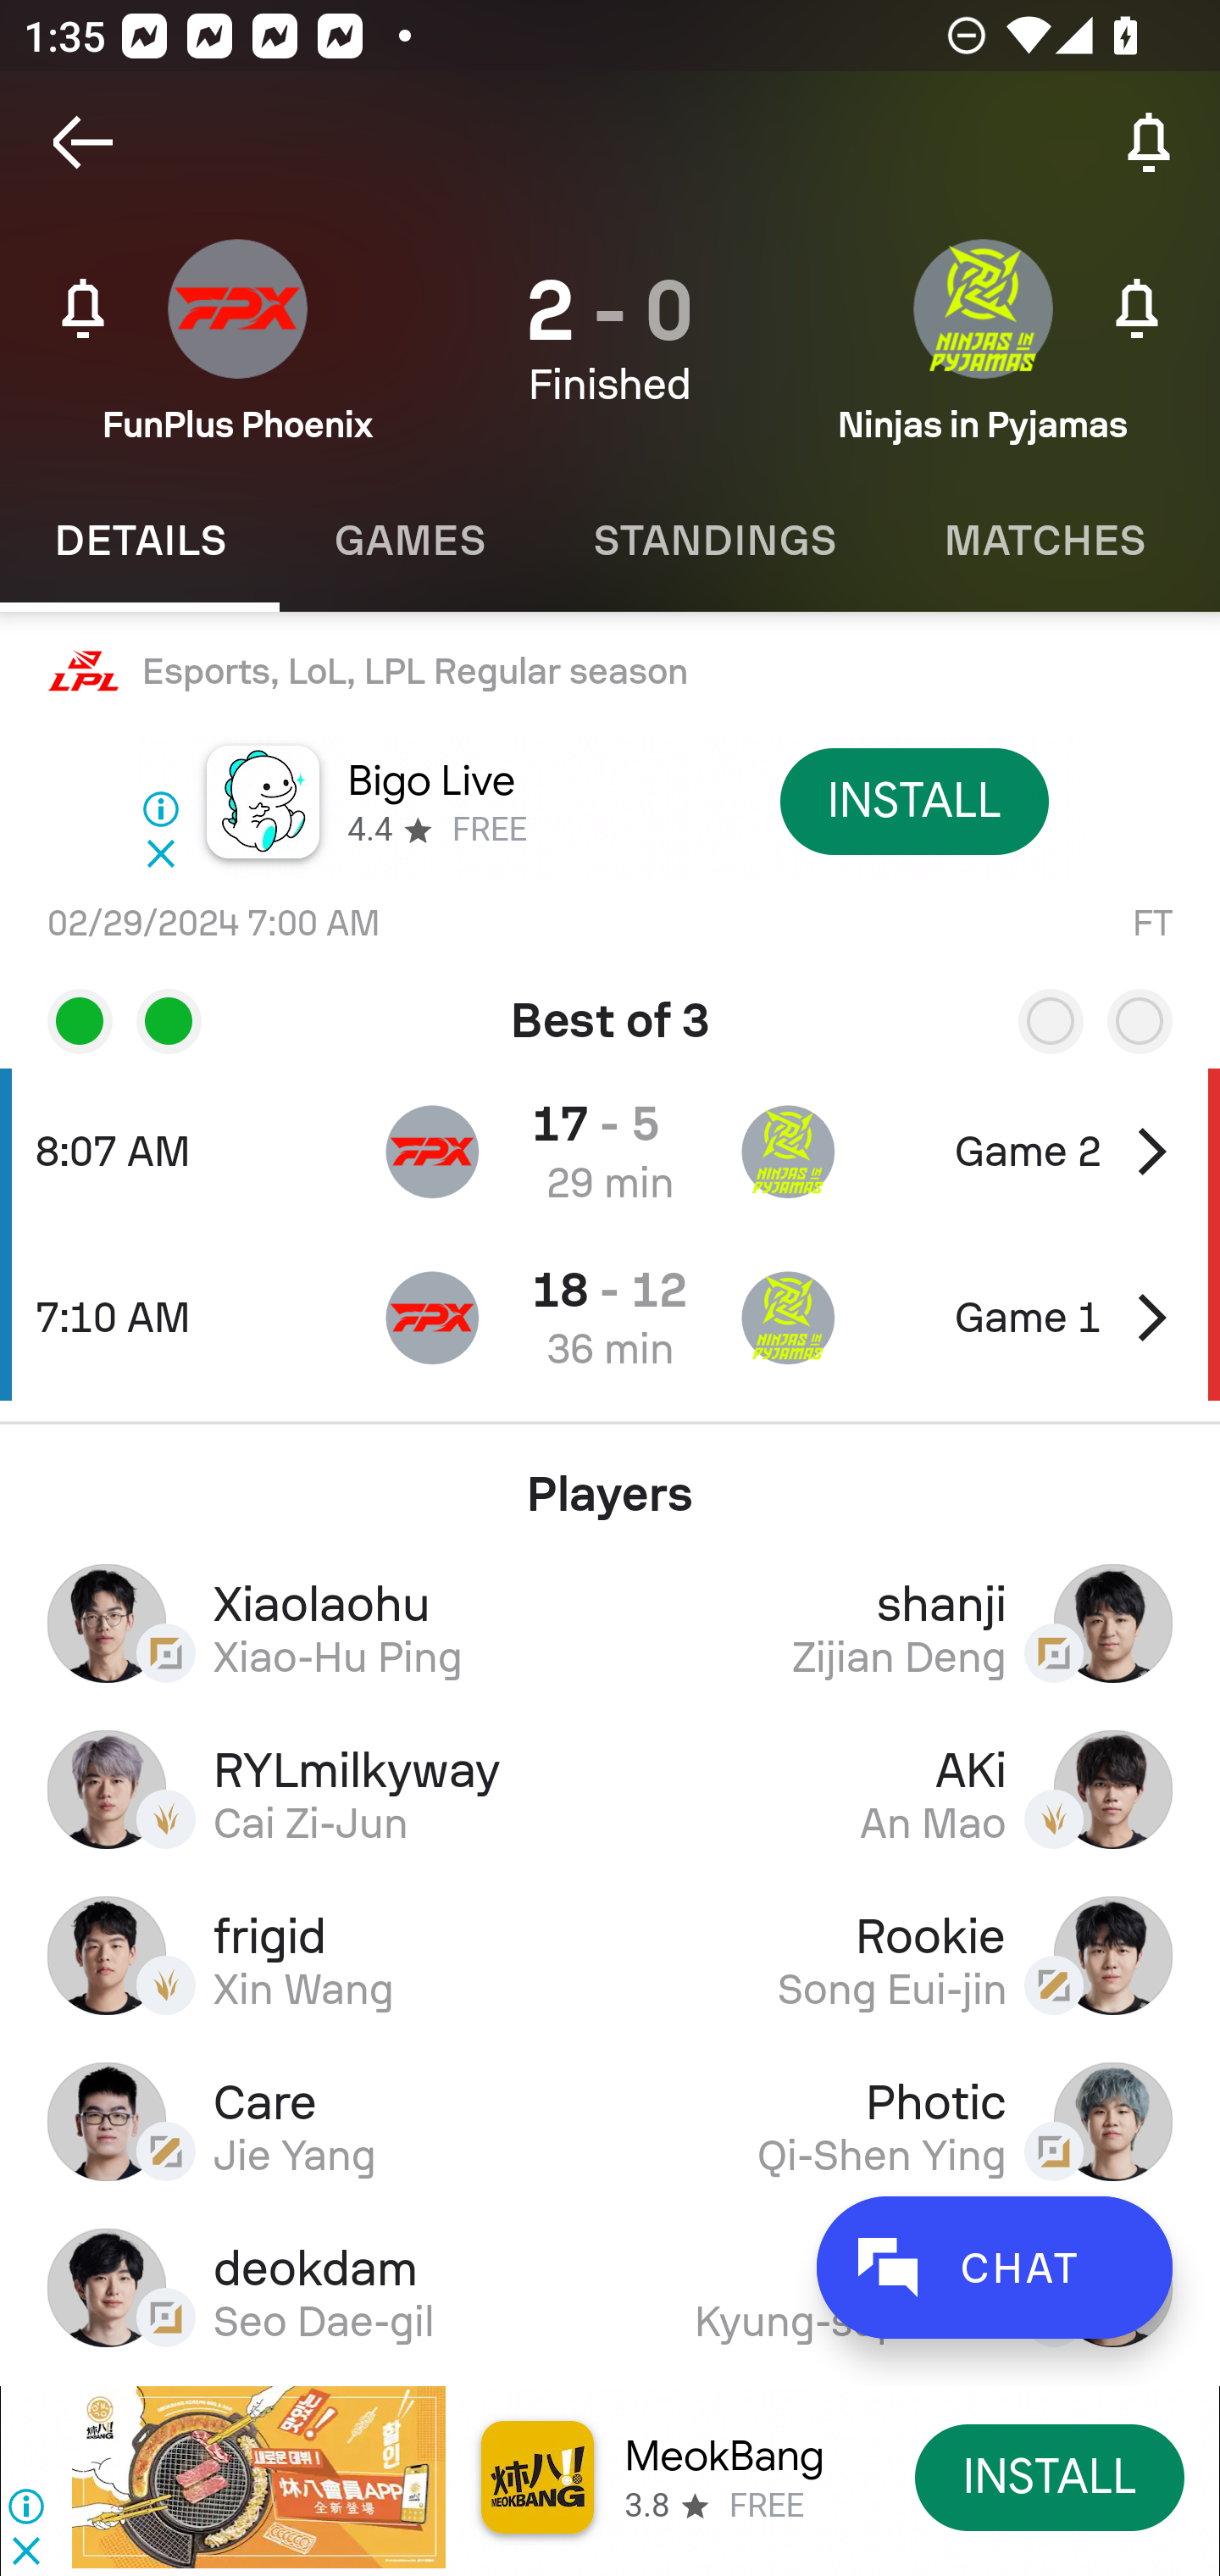  Describe the element at coordinates (1051, 2476) in the screenshot. I see `INSTALL` at that location.